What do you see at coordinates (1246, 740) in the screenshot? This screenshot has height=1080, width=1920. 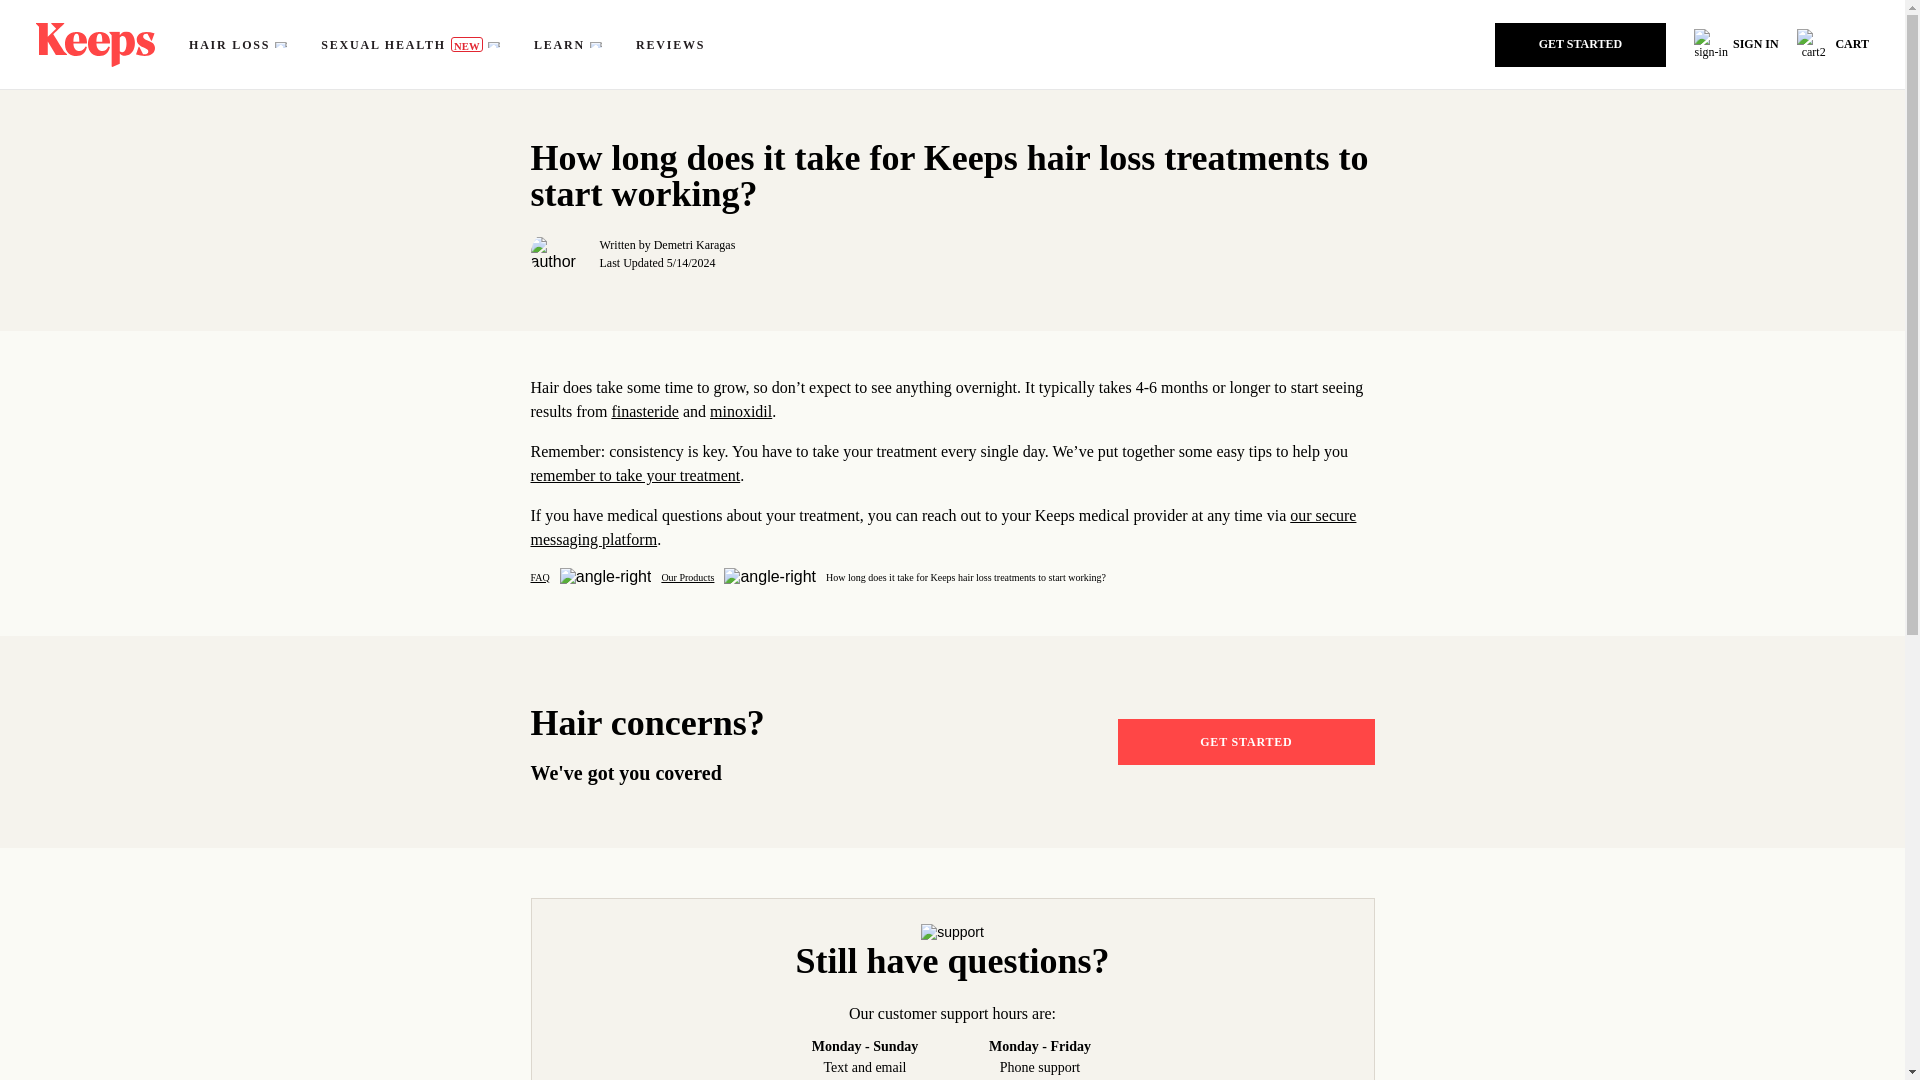 I see `GET STARTED` at bounding box center [1246, 740].